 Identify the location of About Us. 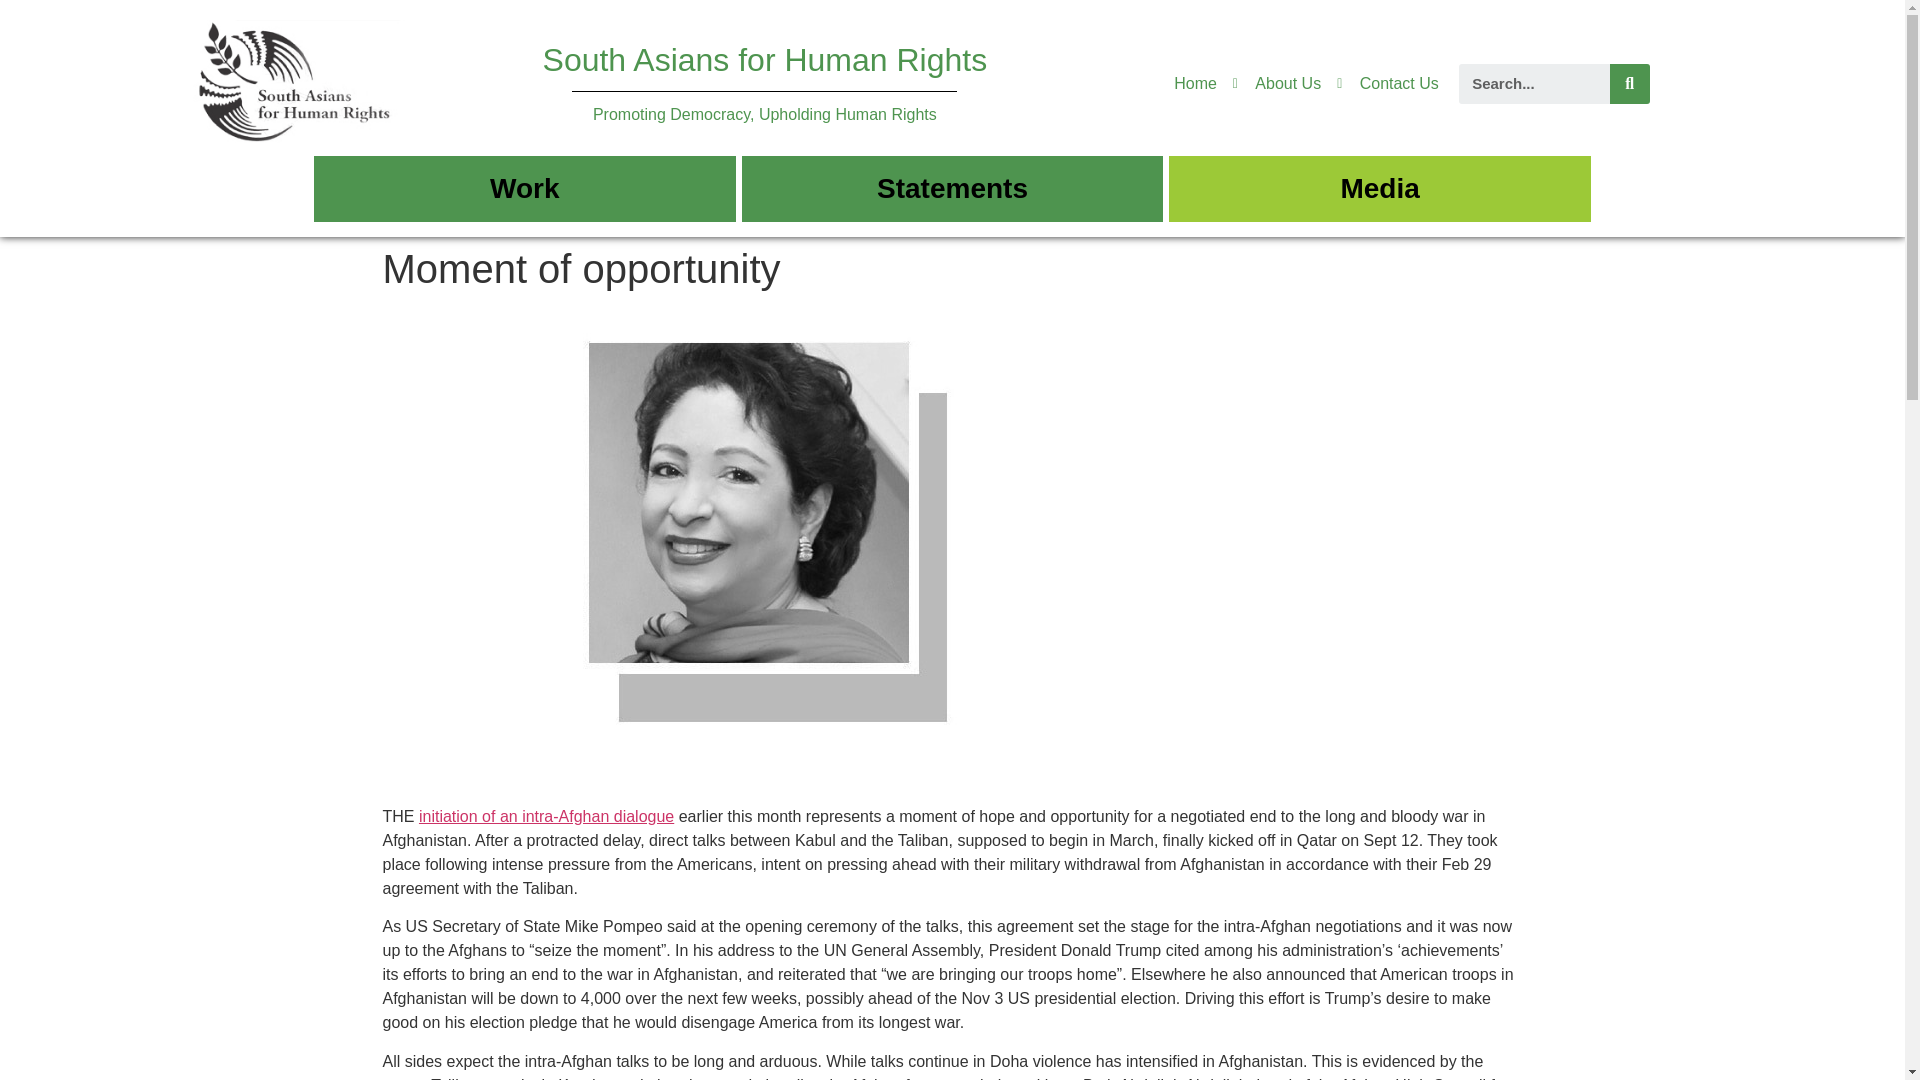
(1276, 84).